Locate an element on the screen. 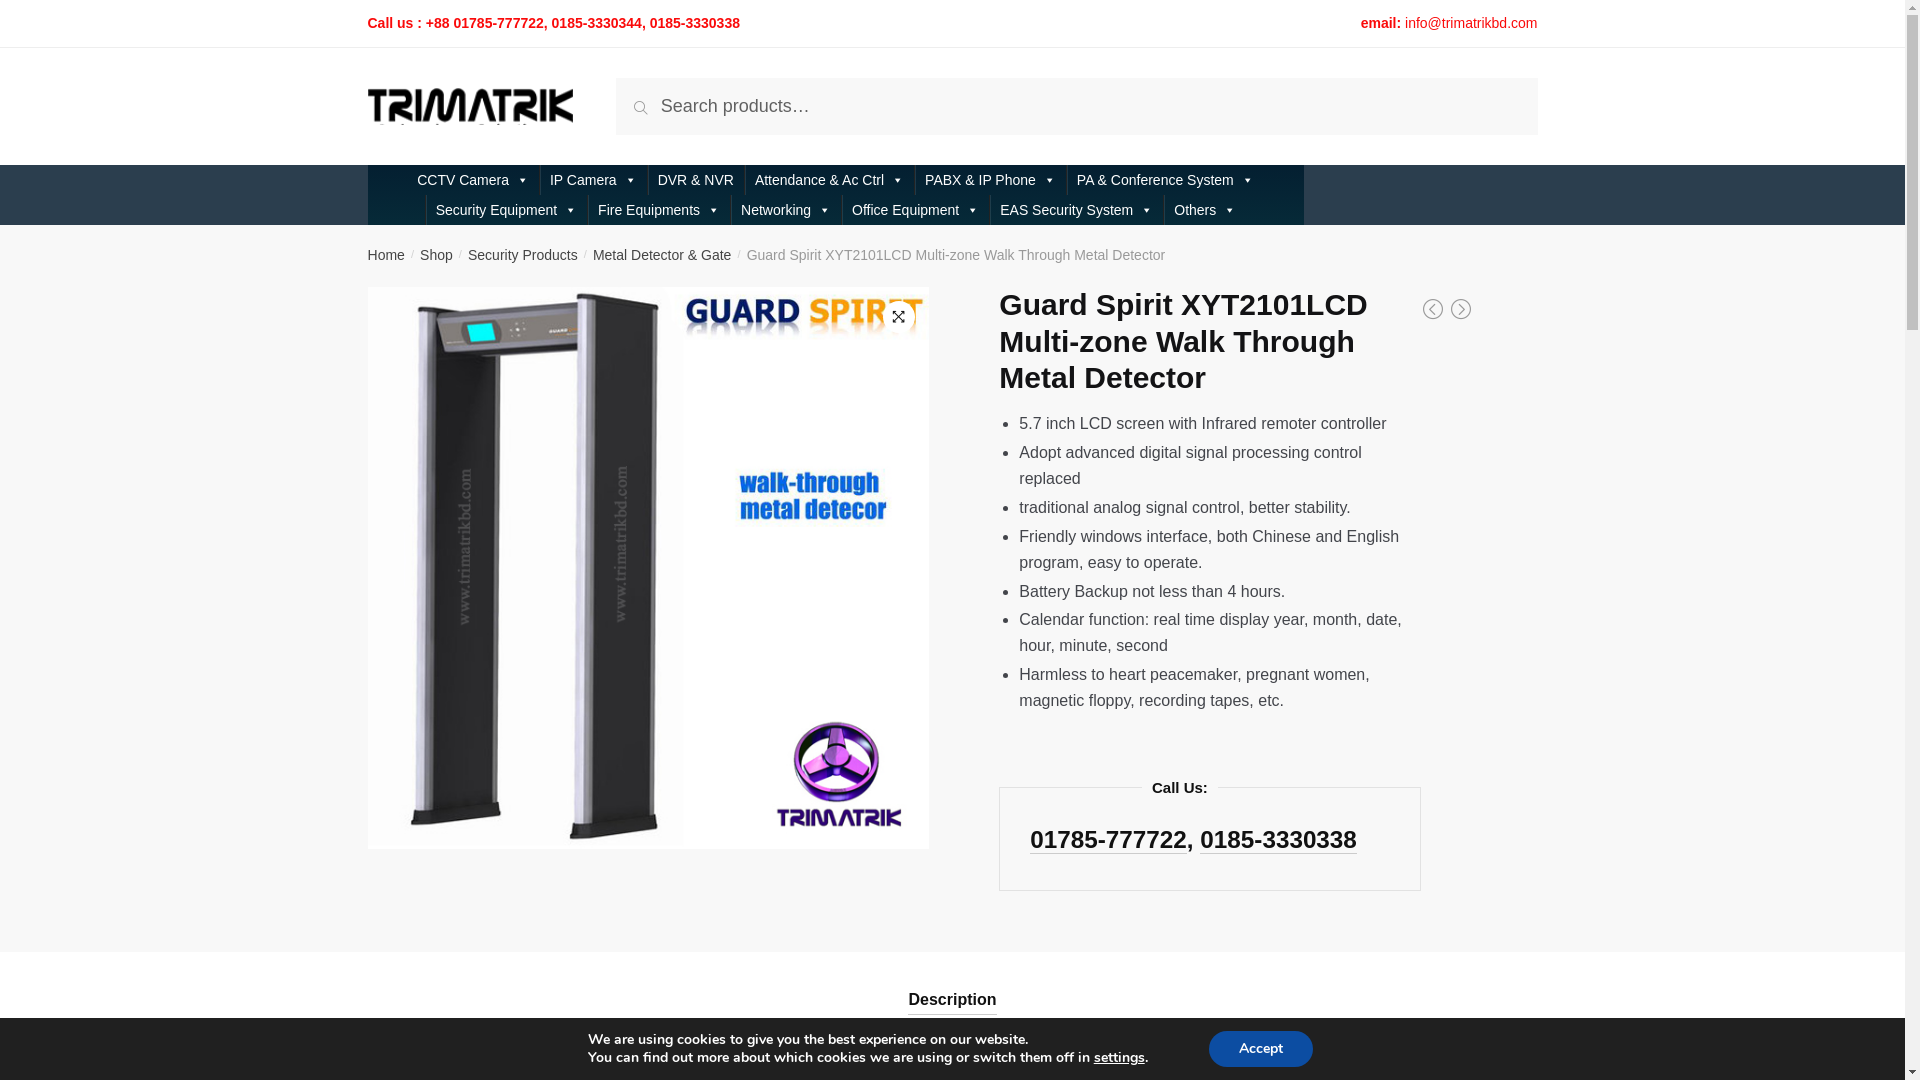 The width and height of the screenshot is (1920, 1080). Fire Equipments is located at coordinates (659, 210).